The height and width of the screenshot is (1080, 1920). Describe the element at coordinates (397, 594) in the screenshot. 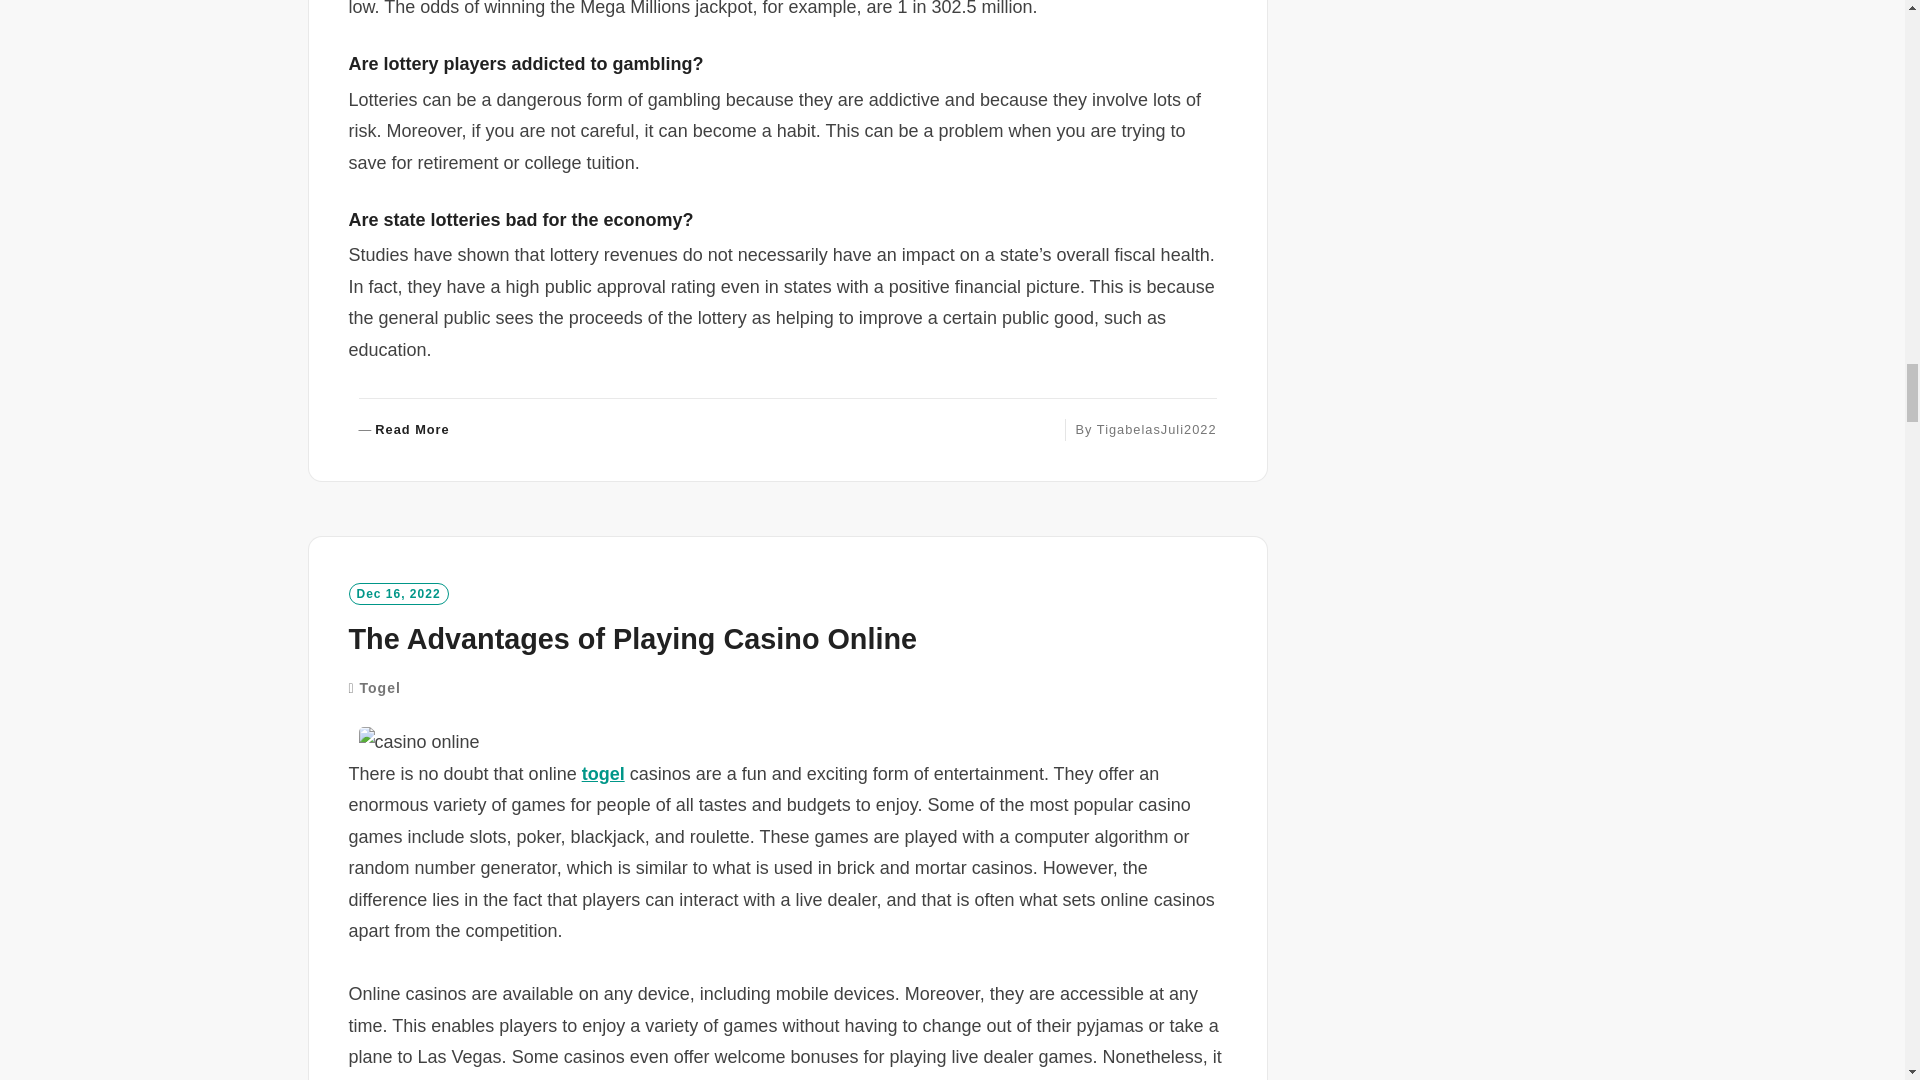

I see `Dec 16, 2022` at that location.